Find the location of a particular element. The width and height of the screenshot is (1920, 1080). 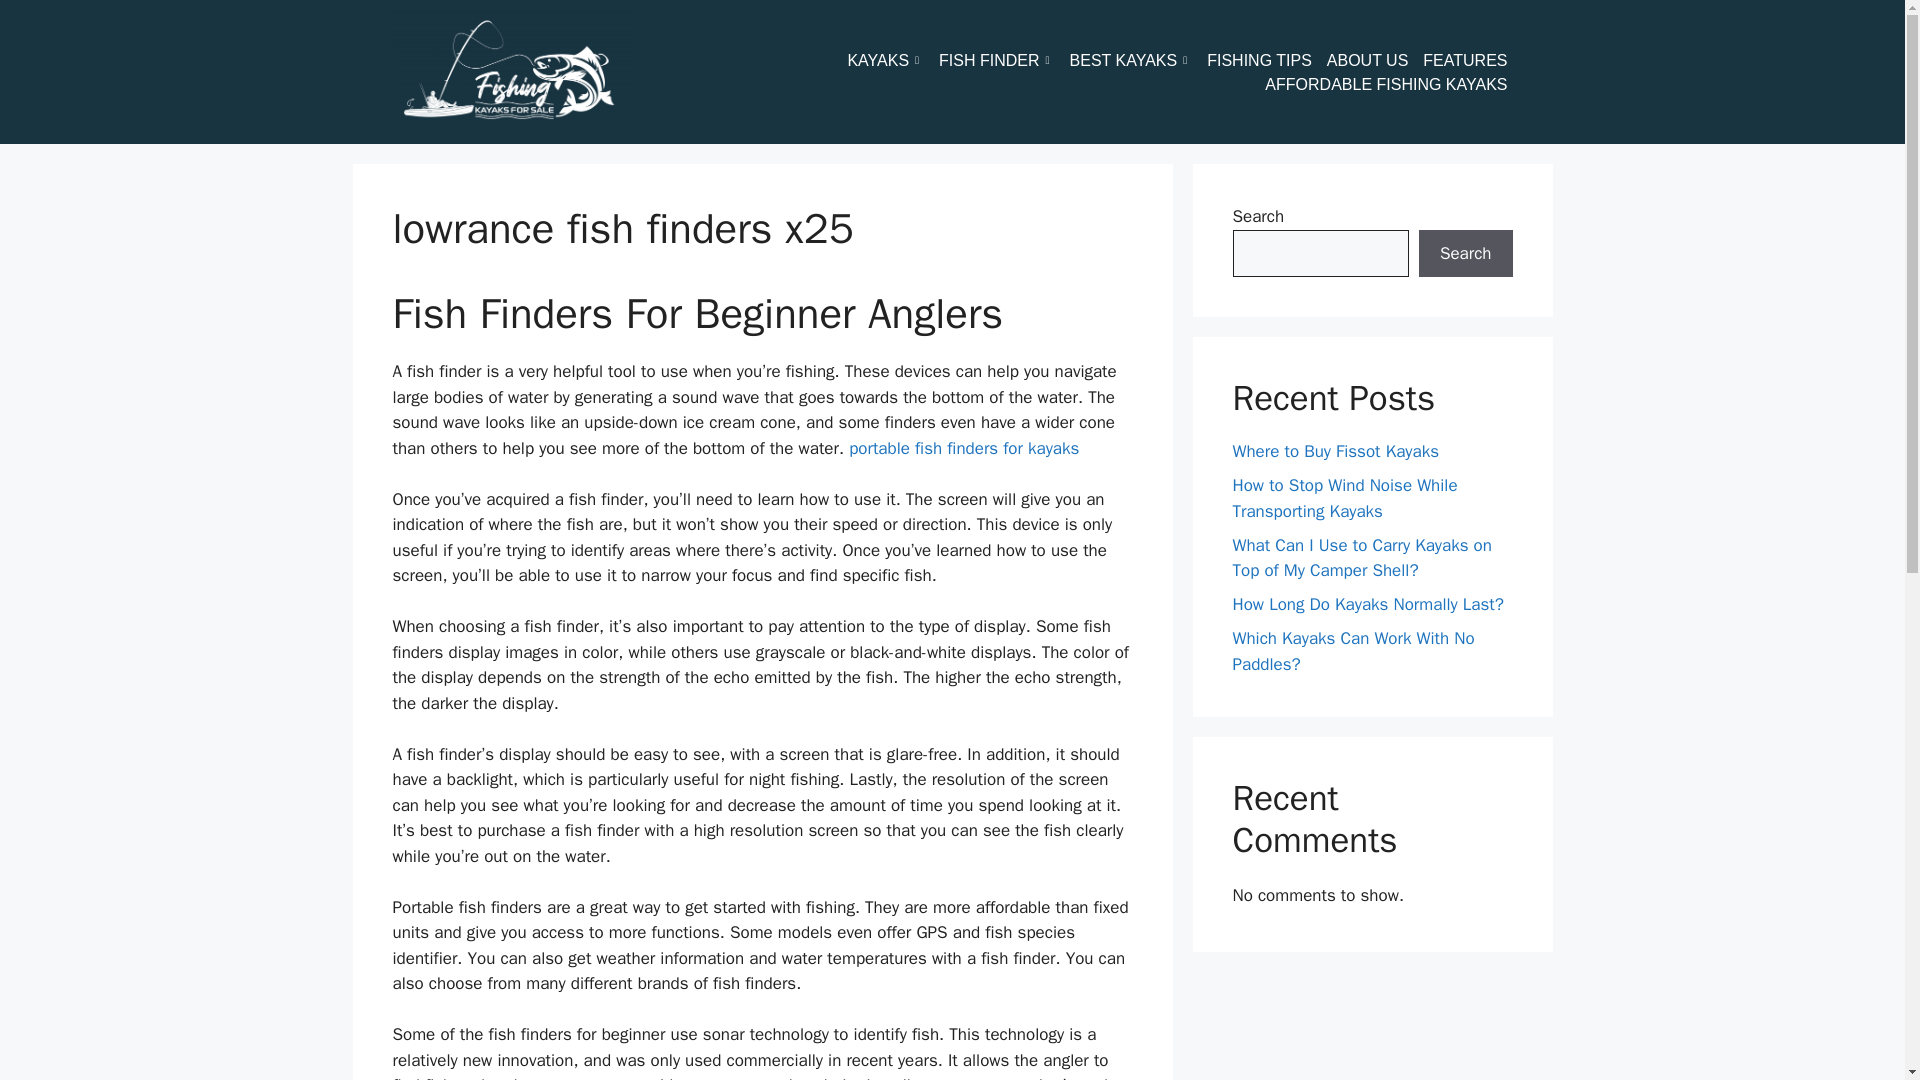

FISH FINDER is located at coordinates (1004, 60).